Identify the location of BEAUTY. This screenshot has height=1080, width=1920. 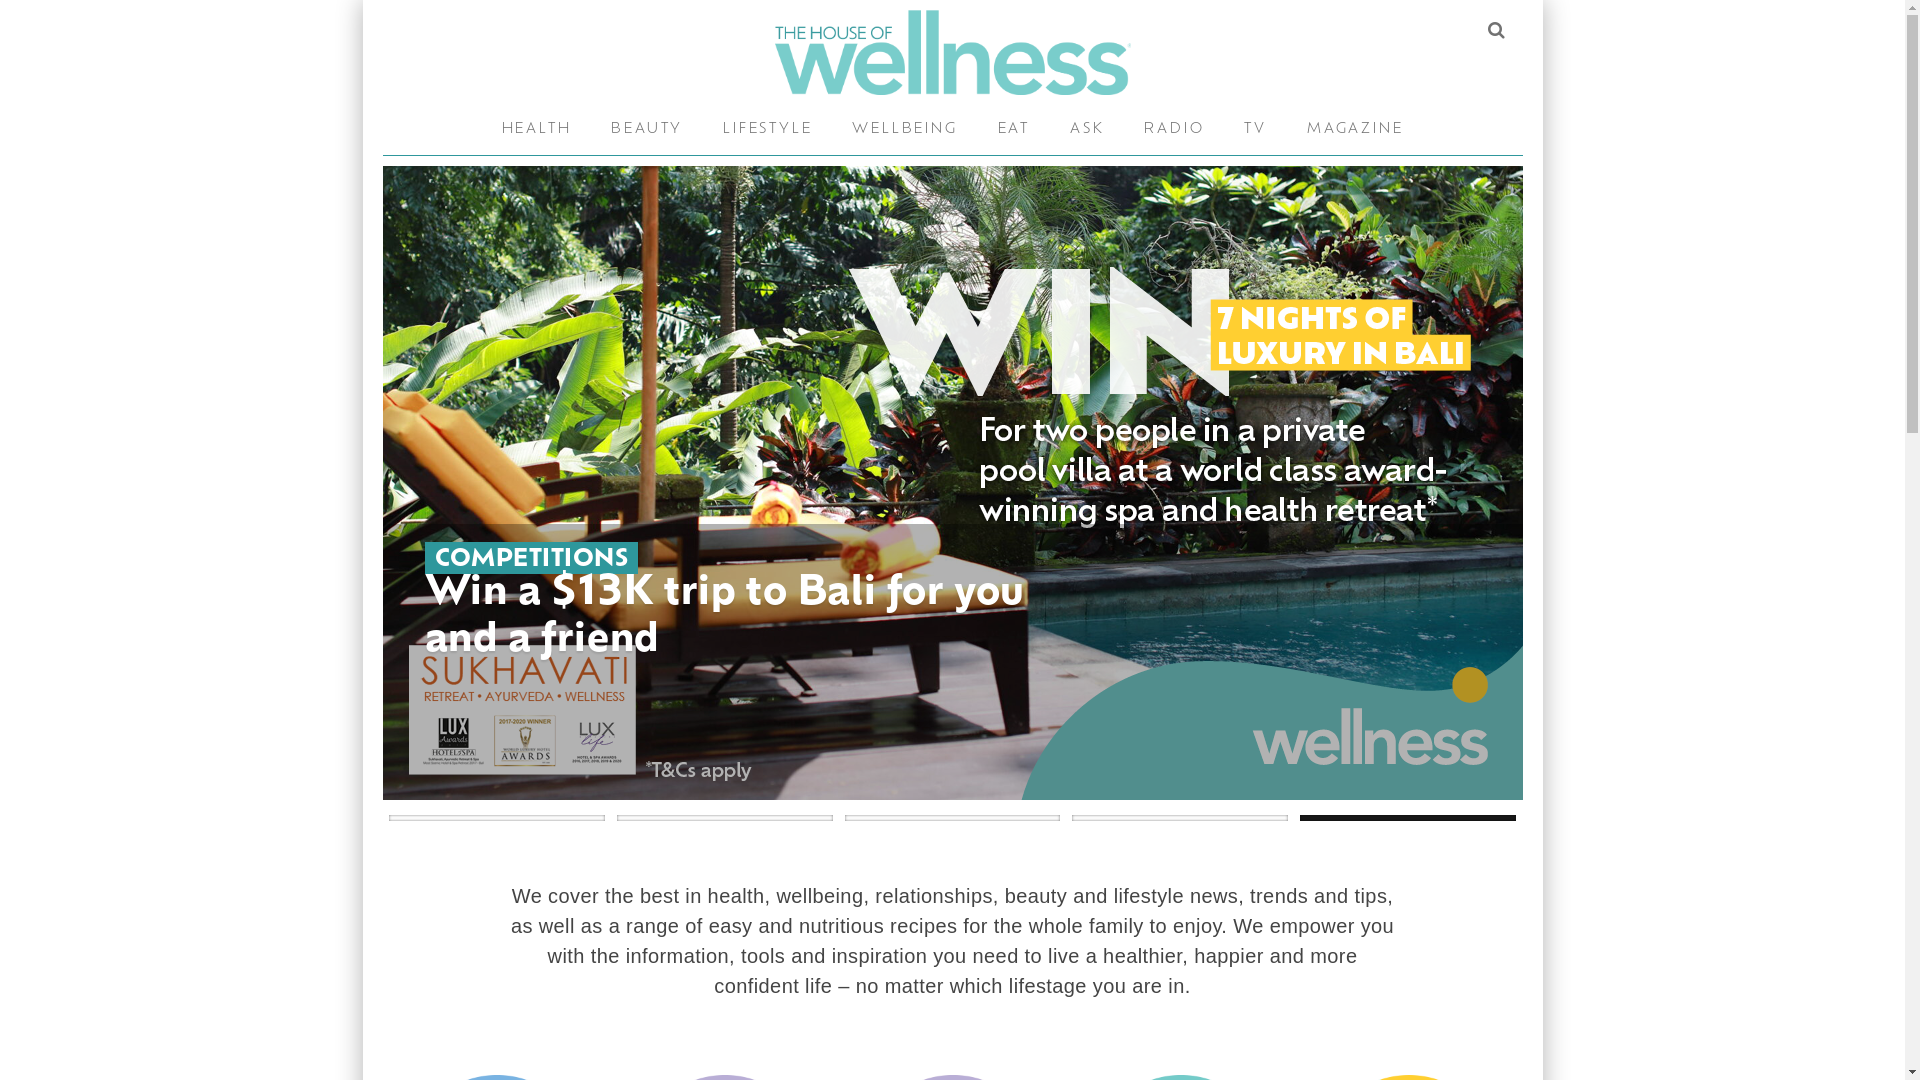
(647, 130).